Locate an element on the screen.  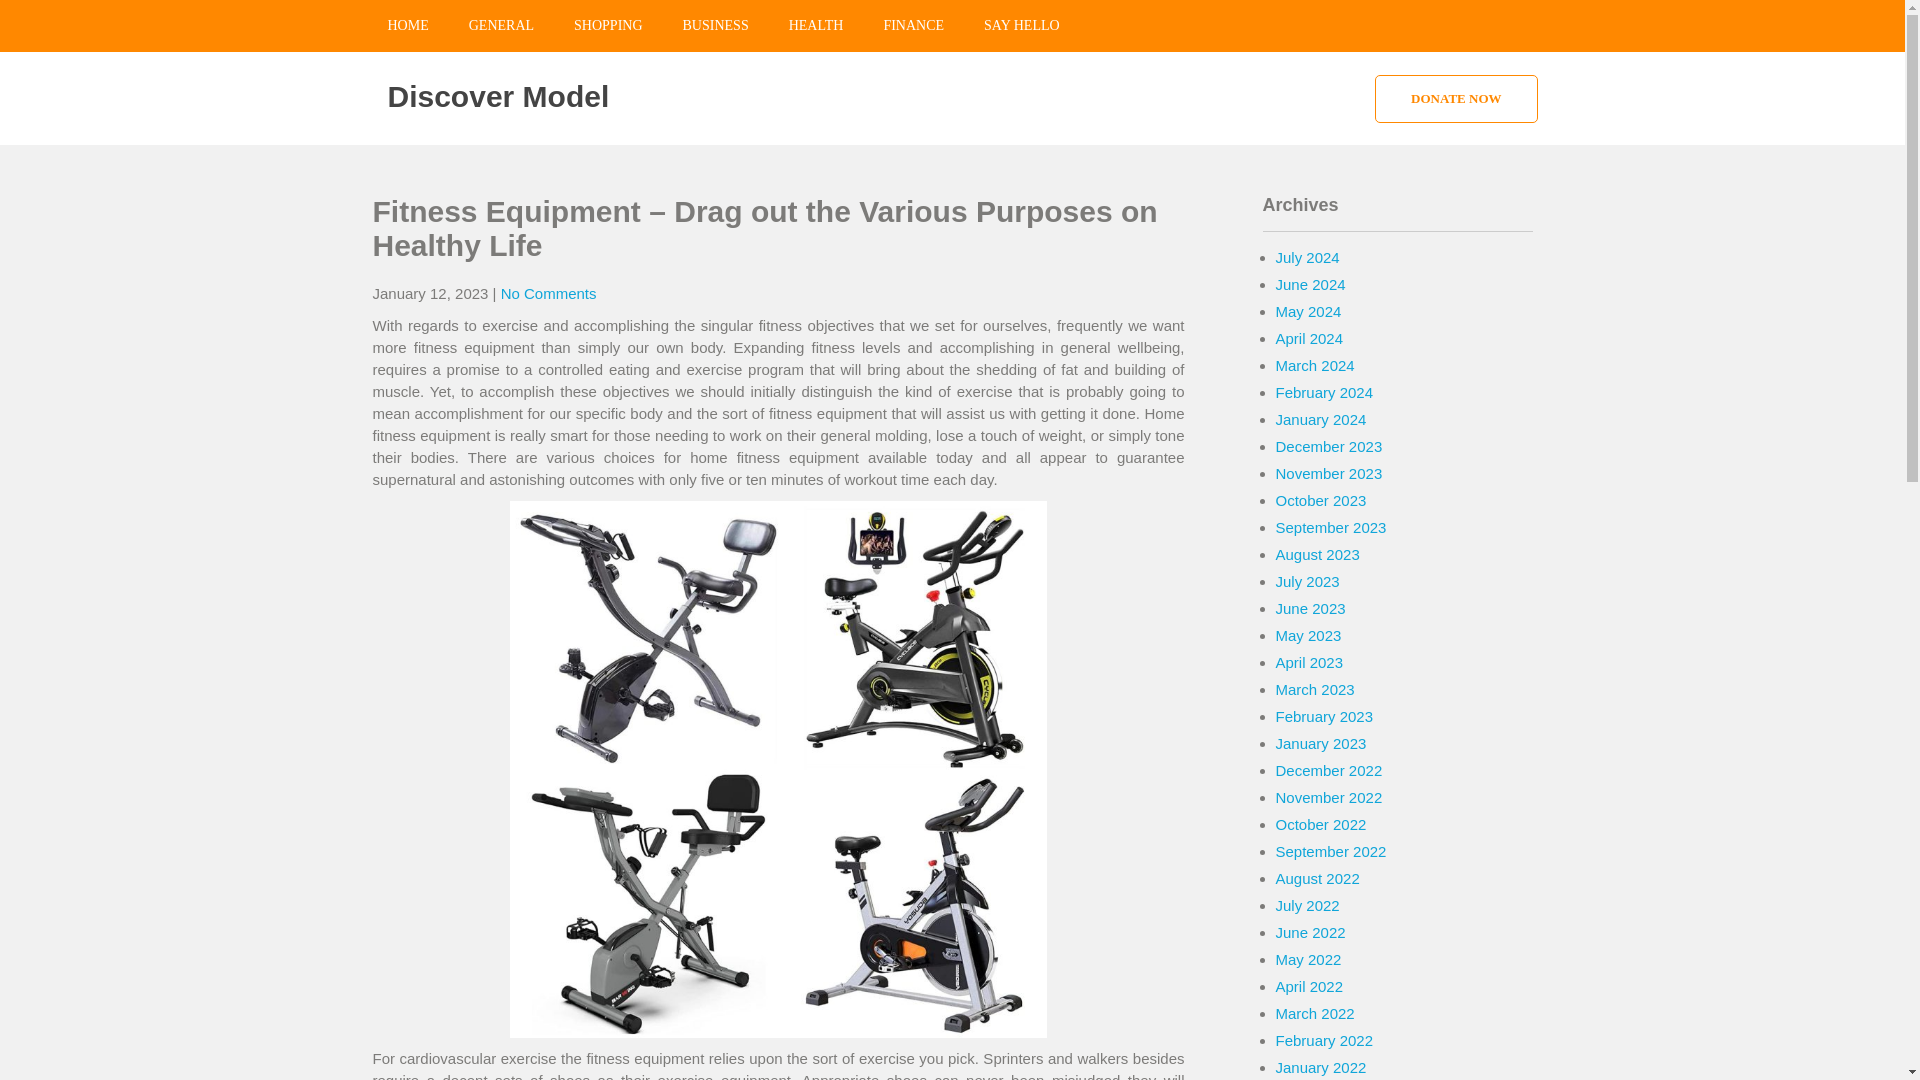
November 2022 is located at coordinates (1329, 797).